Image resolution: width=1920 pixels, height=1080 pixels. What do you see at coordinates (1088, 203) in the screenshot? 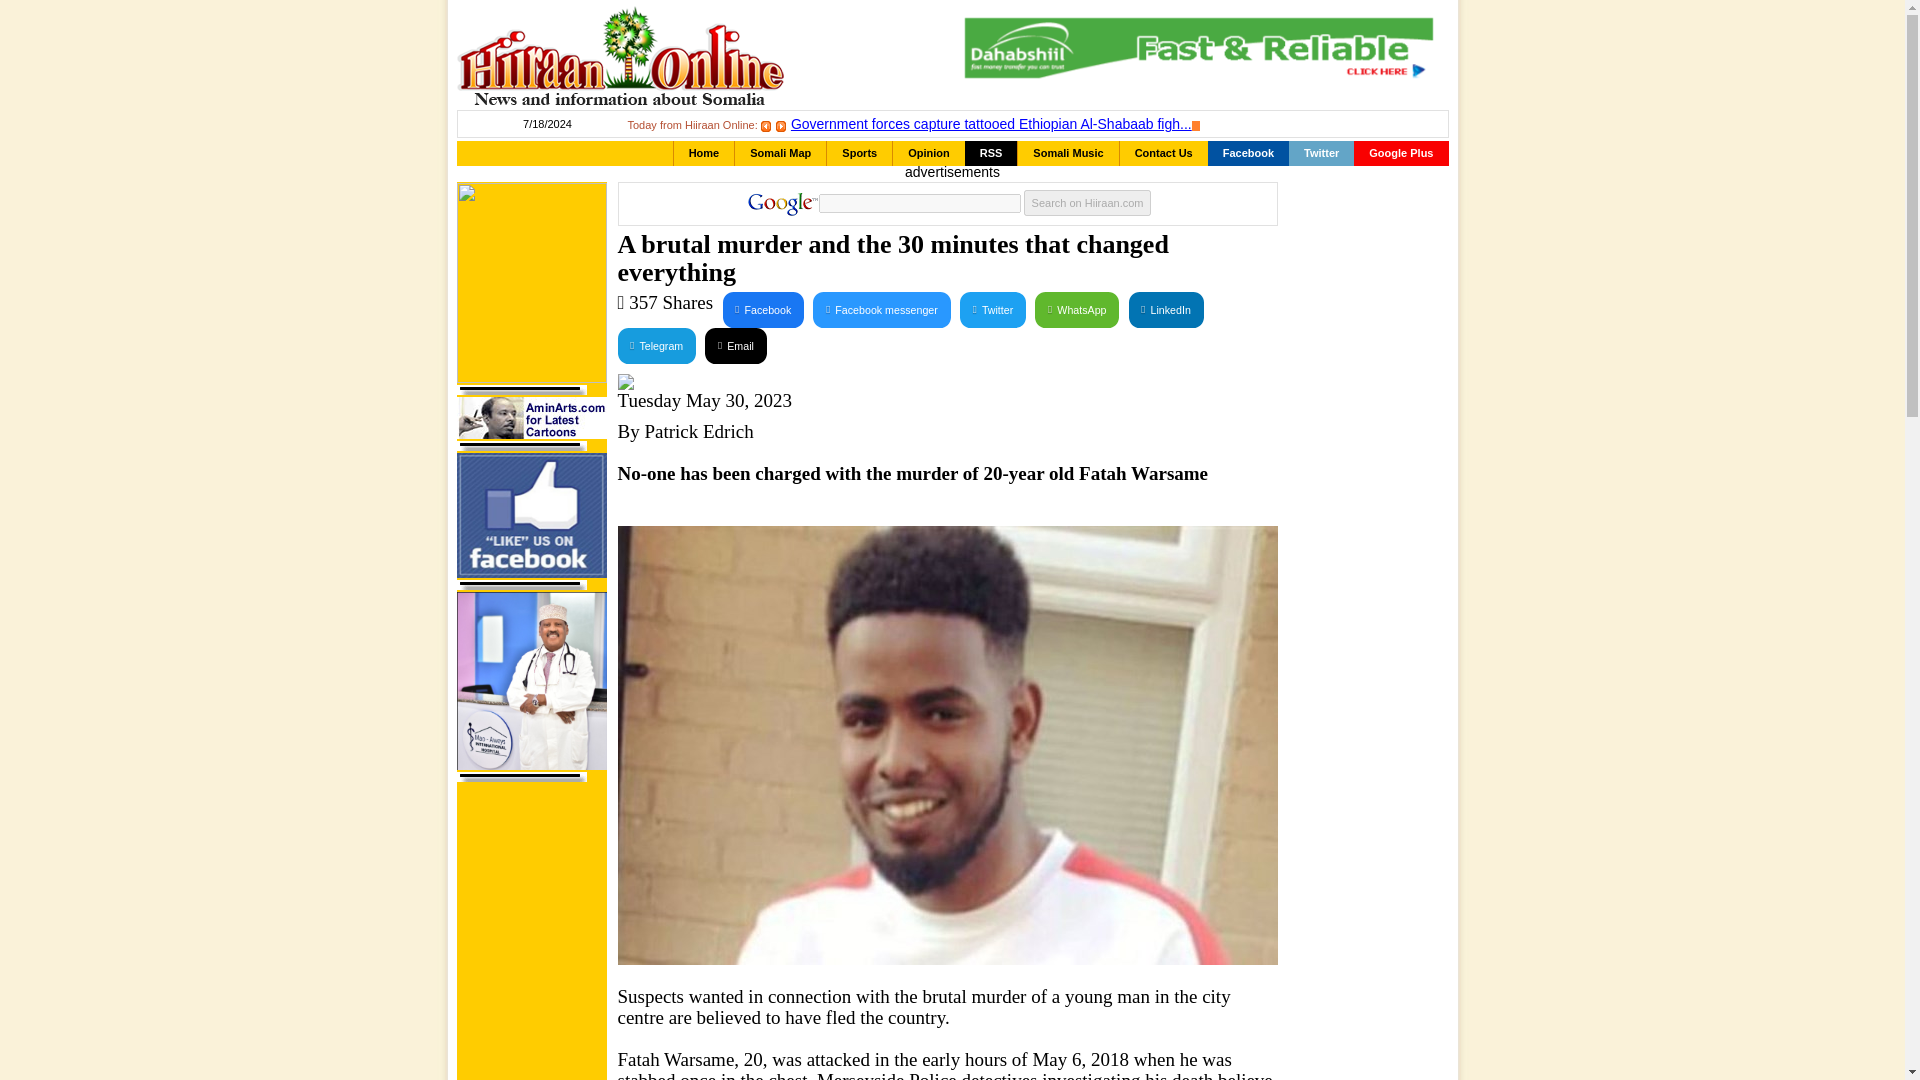
I see `Search on Hiiraan.com` at bounding box center [1088, 203].